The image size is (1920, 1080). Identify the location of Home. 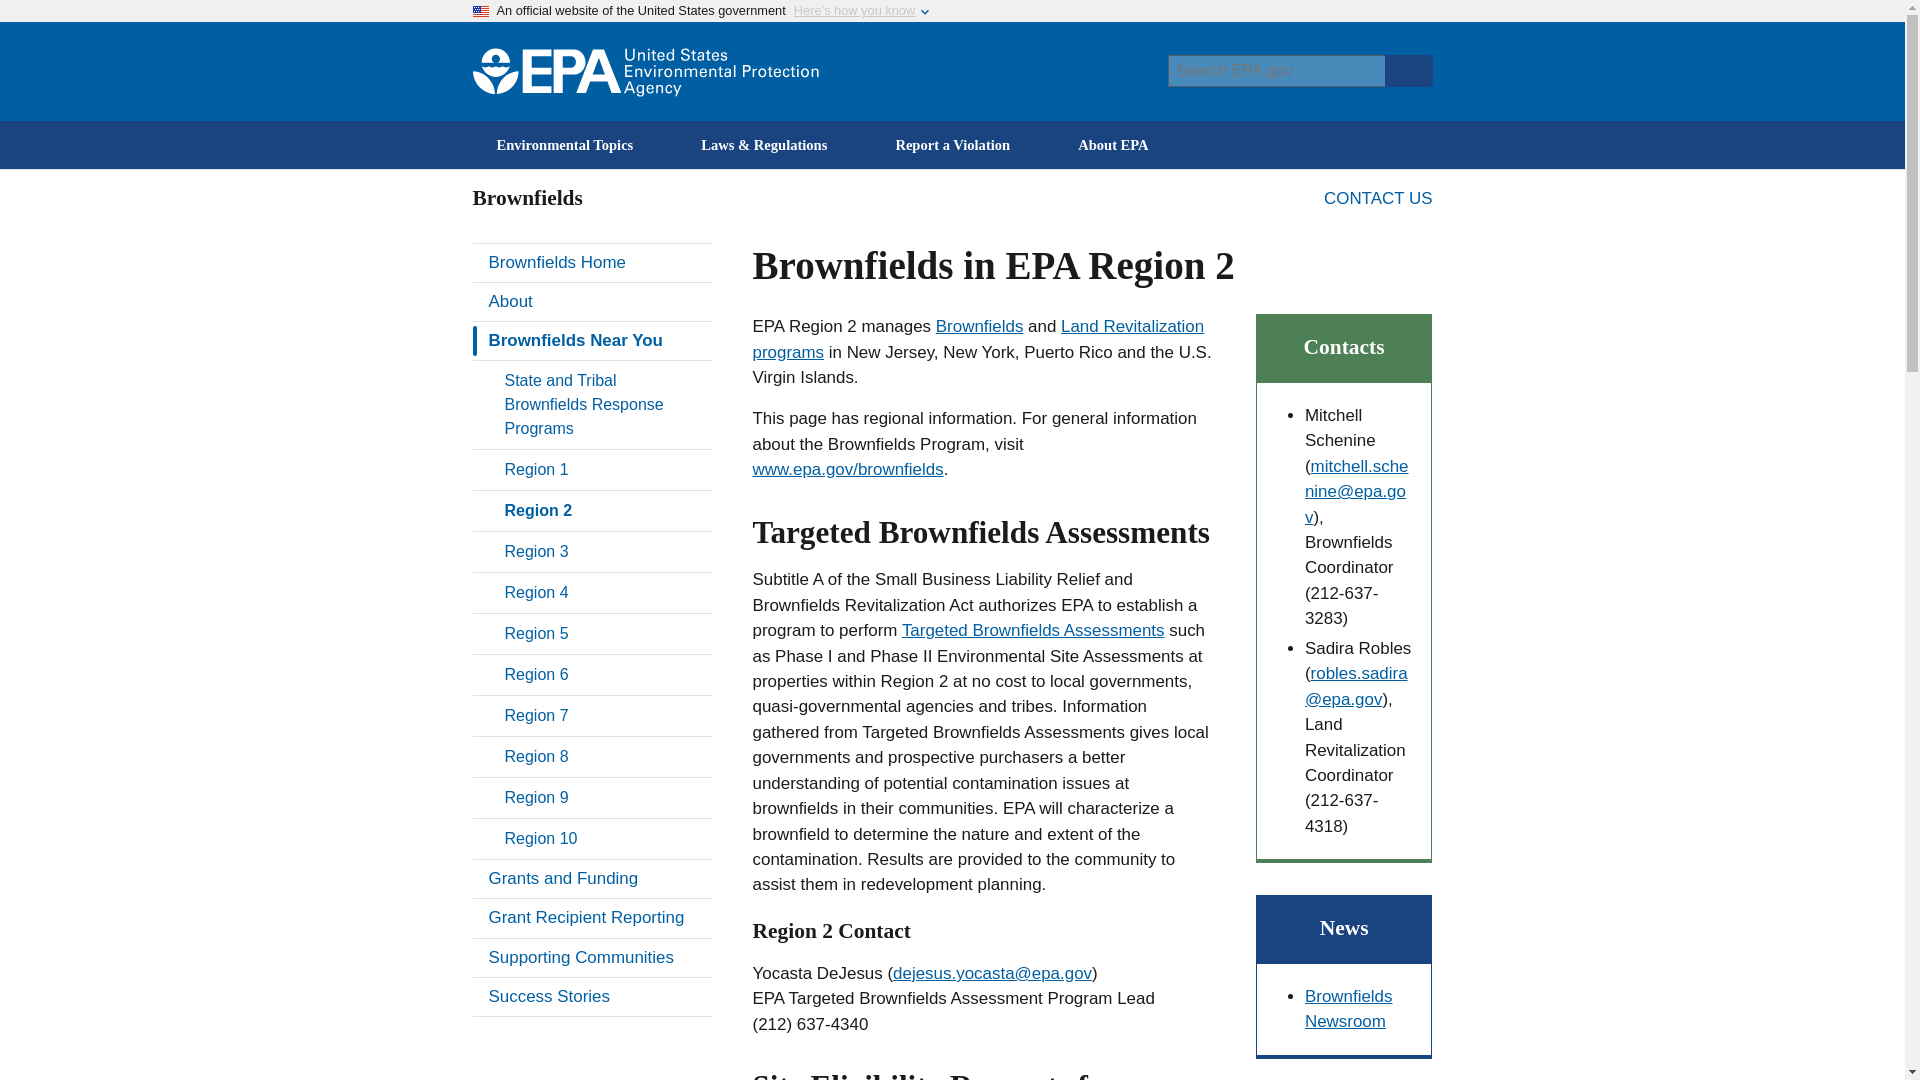
(644, 72).